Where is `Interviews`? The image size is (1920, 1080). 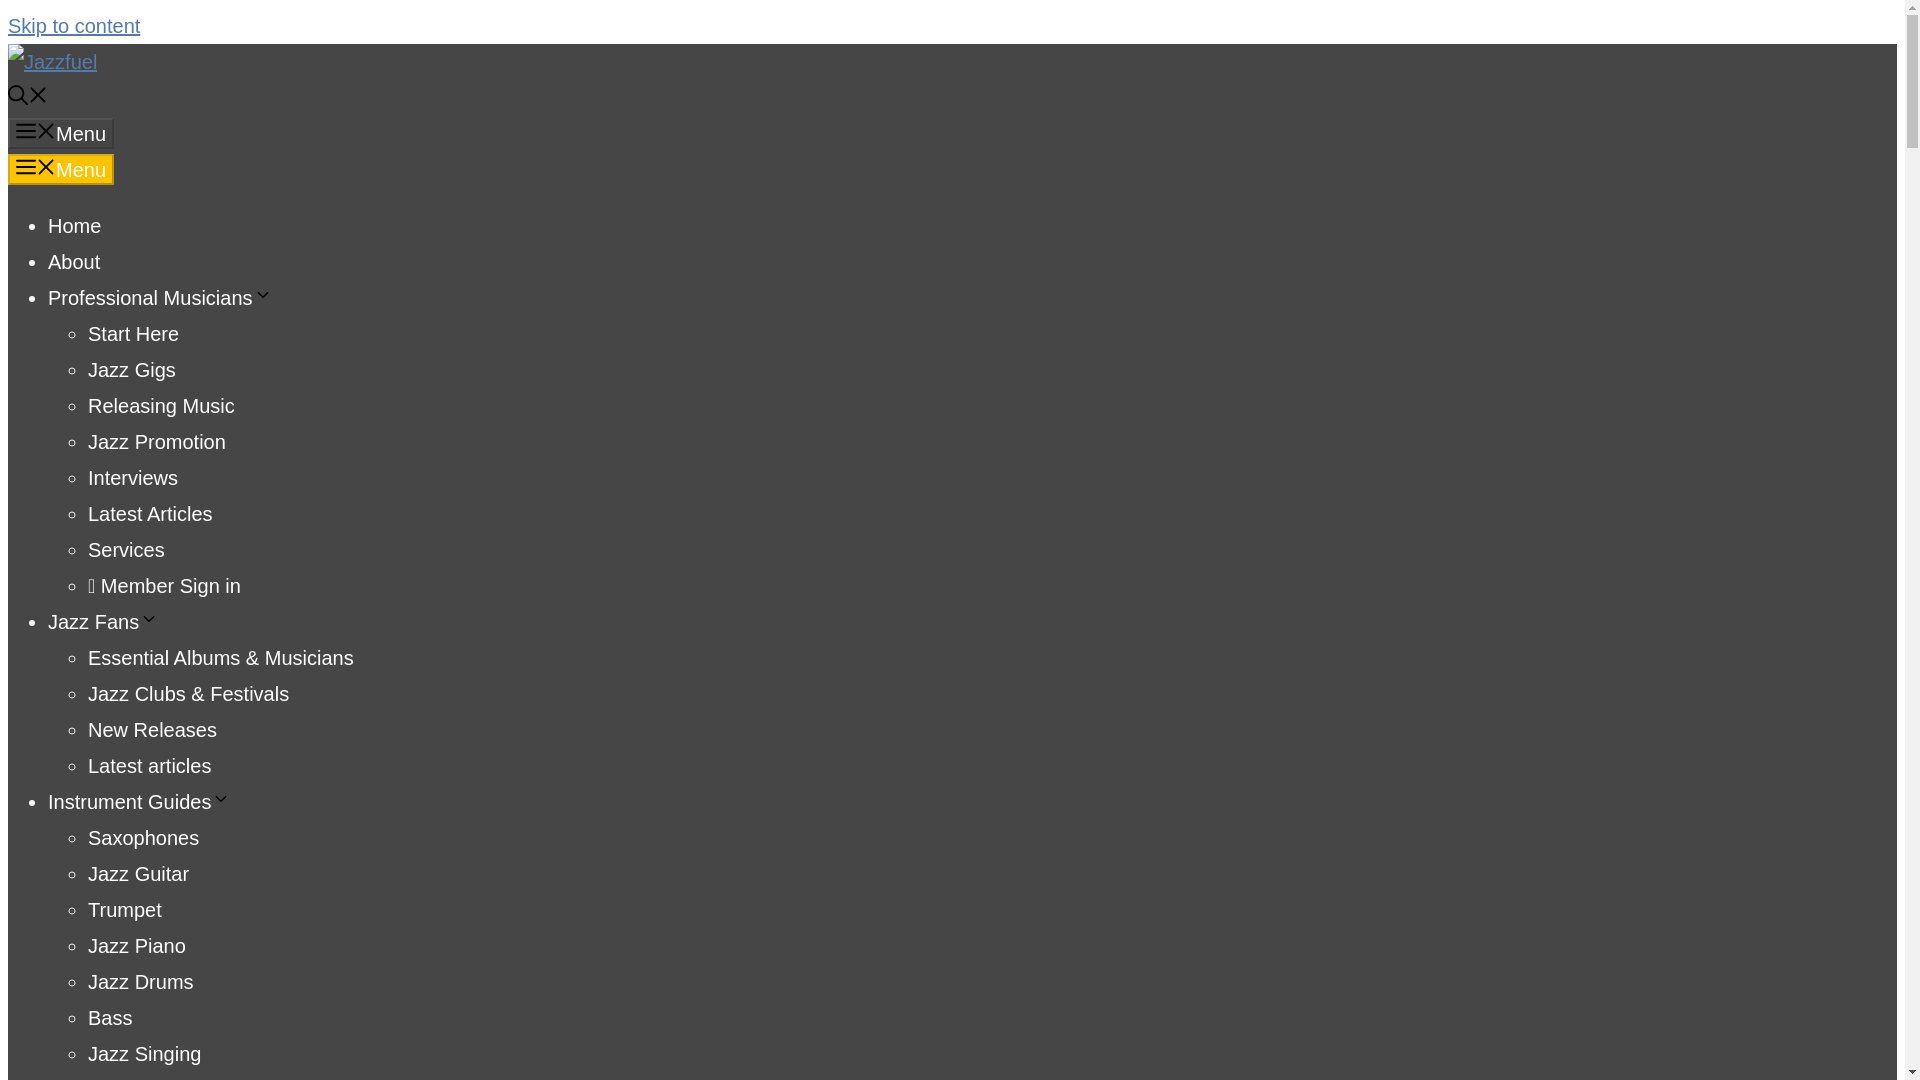
Interviews is located at coordinates (133, 478).